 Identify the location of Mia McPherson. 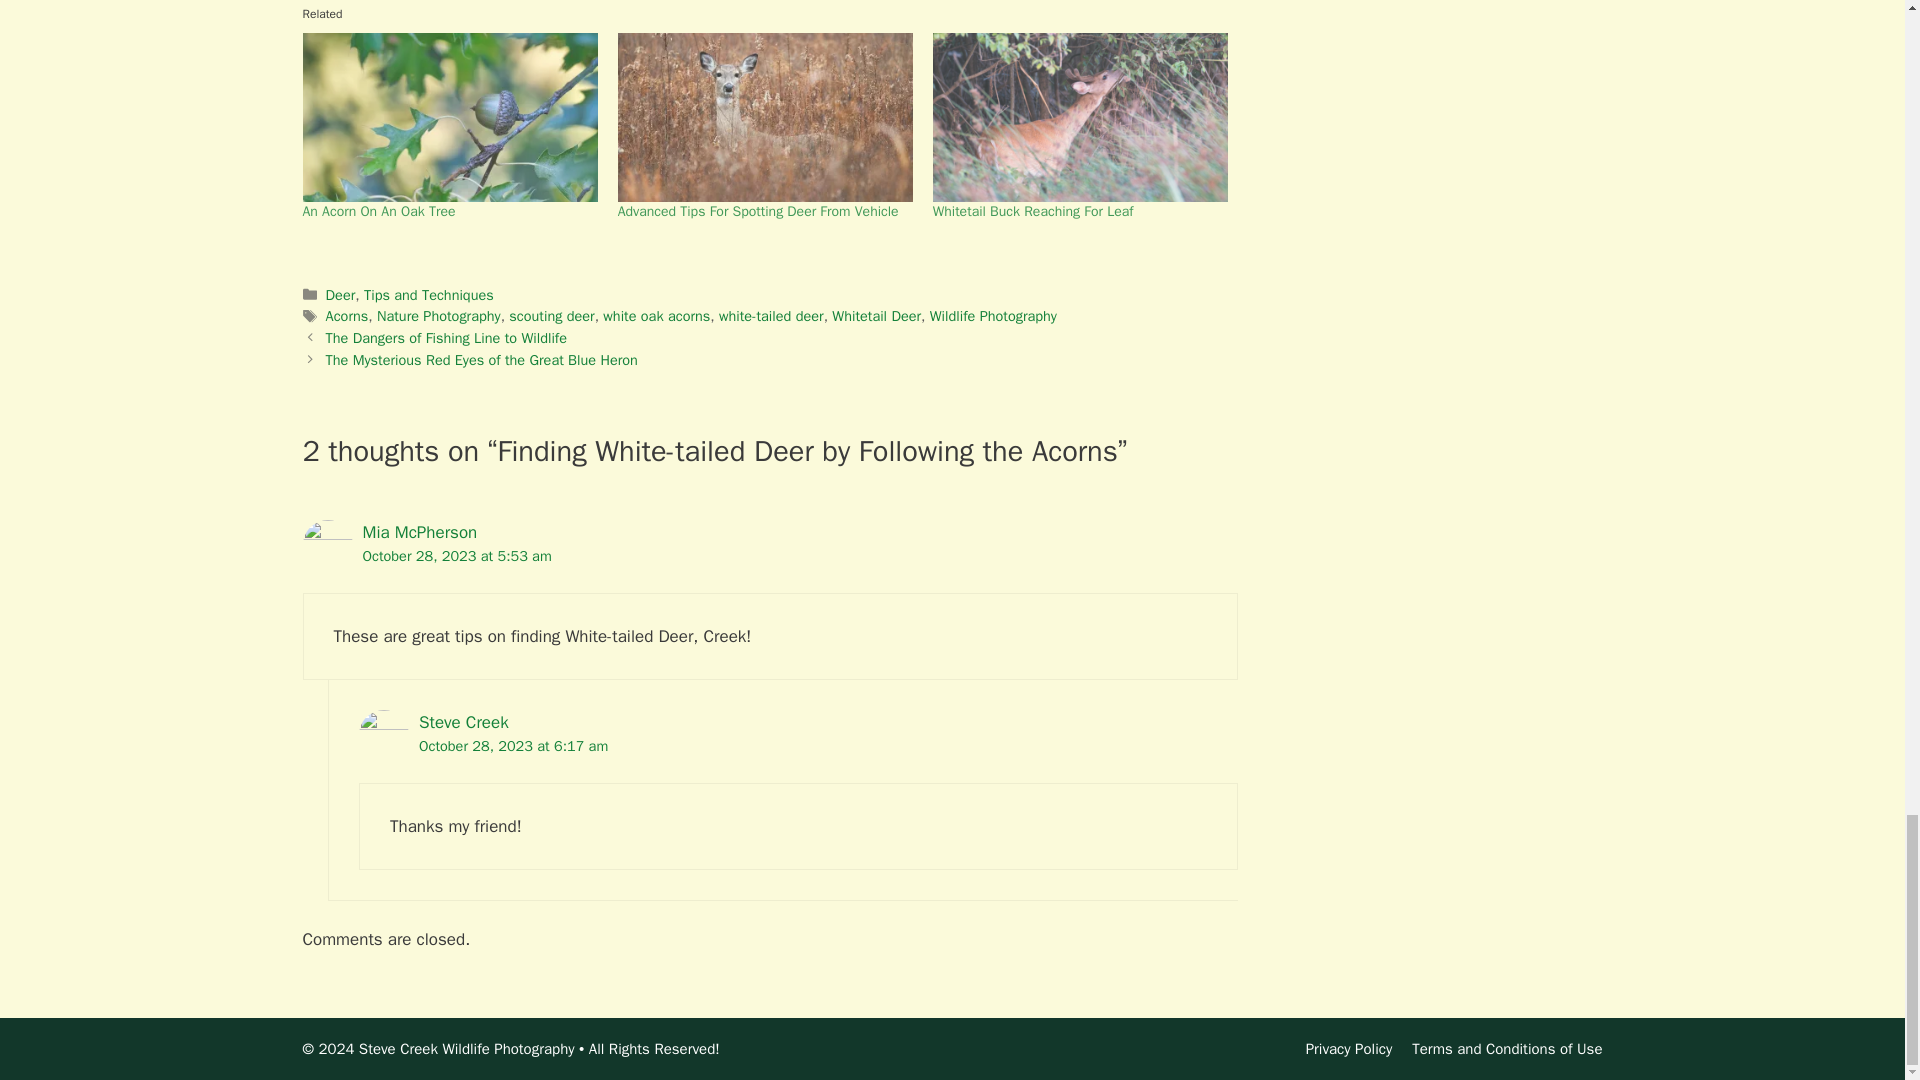
(419, 532).